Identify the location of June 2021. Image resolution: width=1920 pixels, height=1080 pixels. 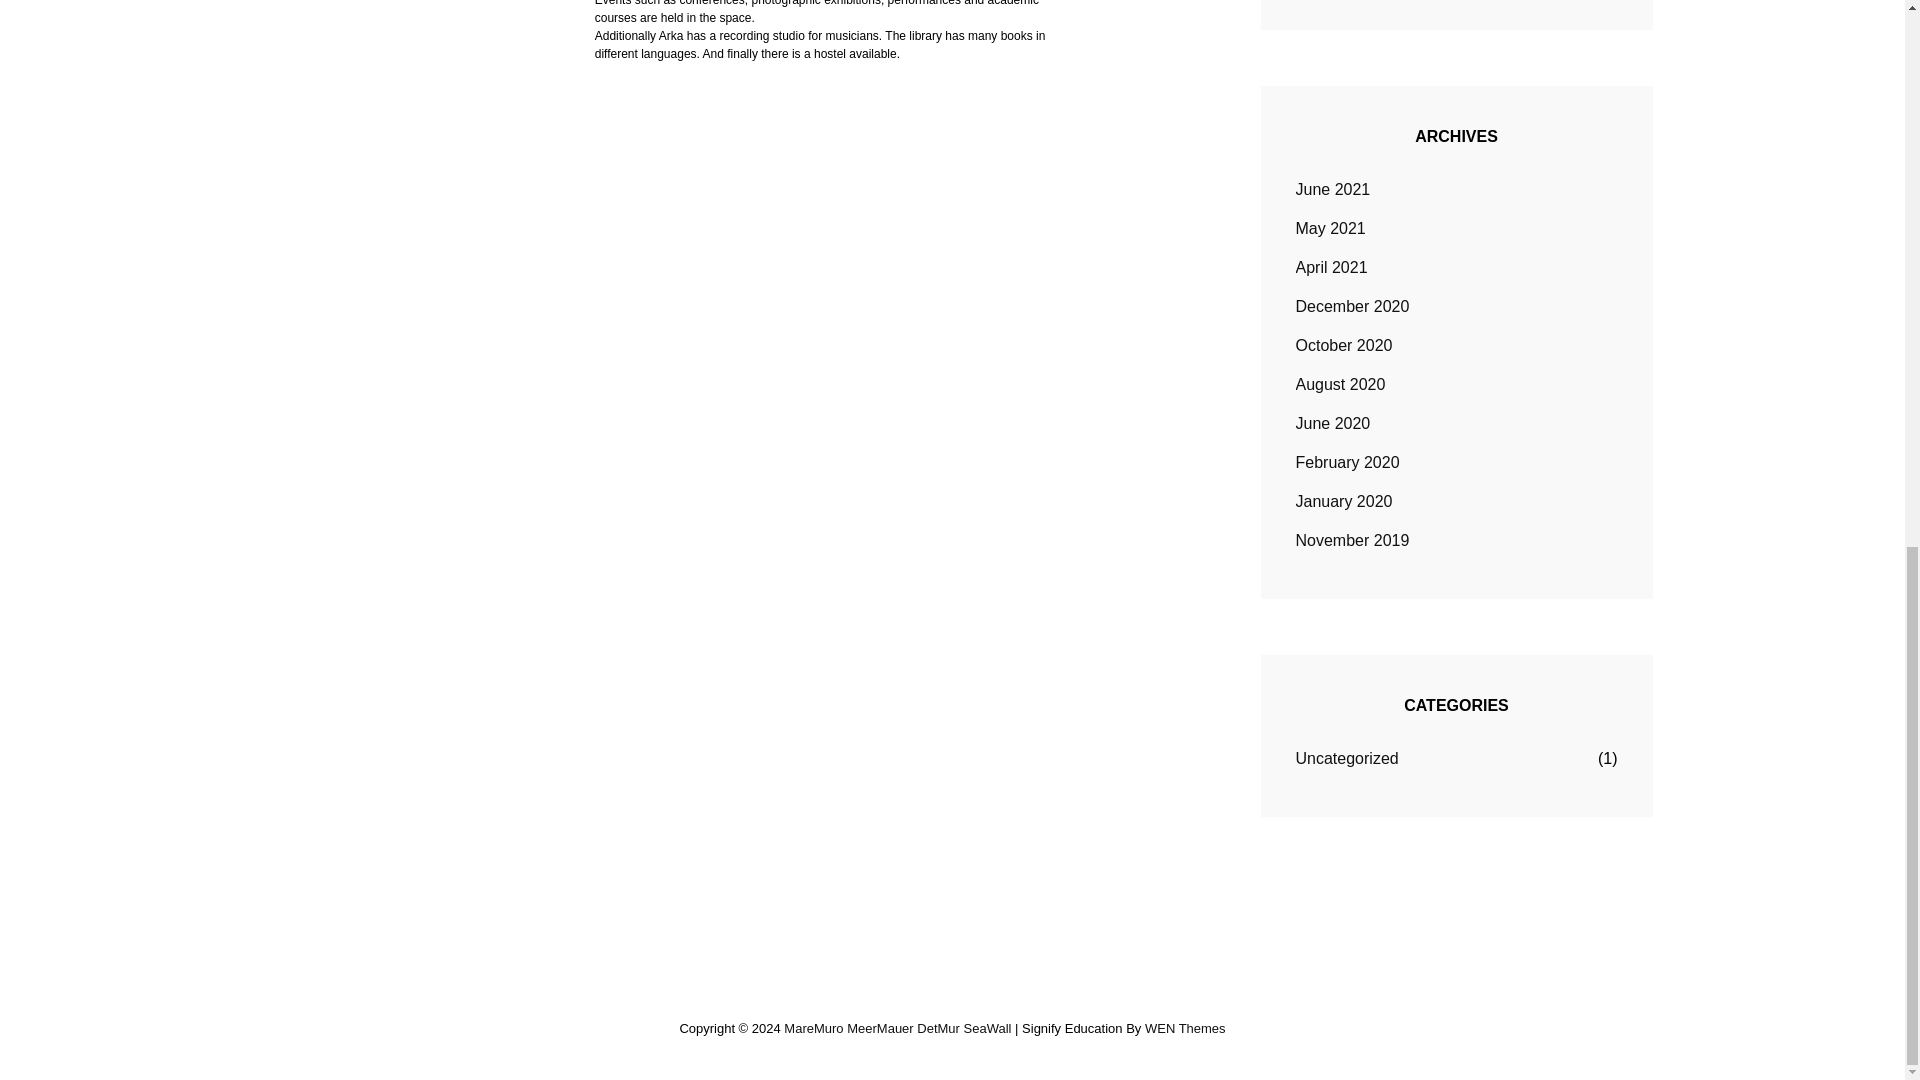
(1333, 190).